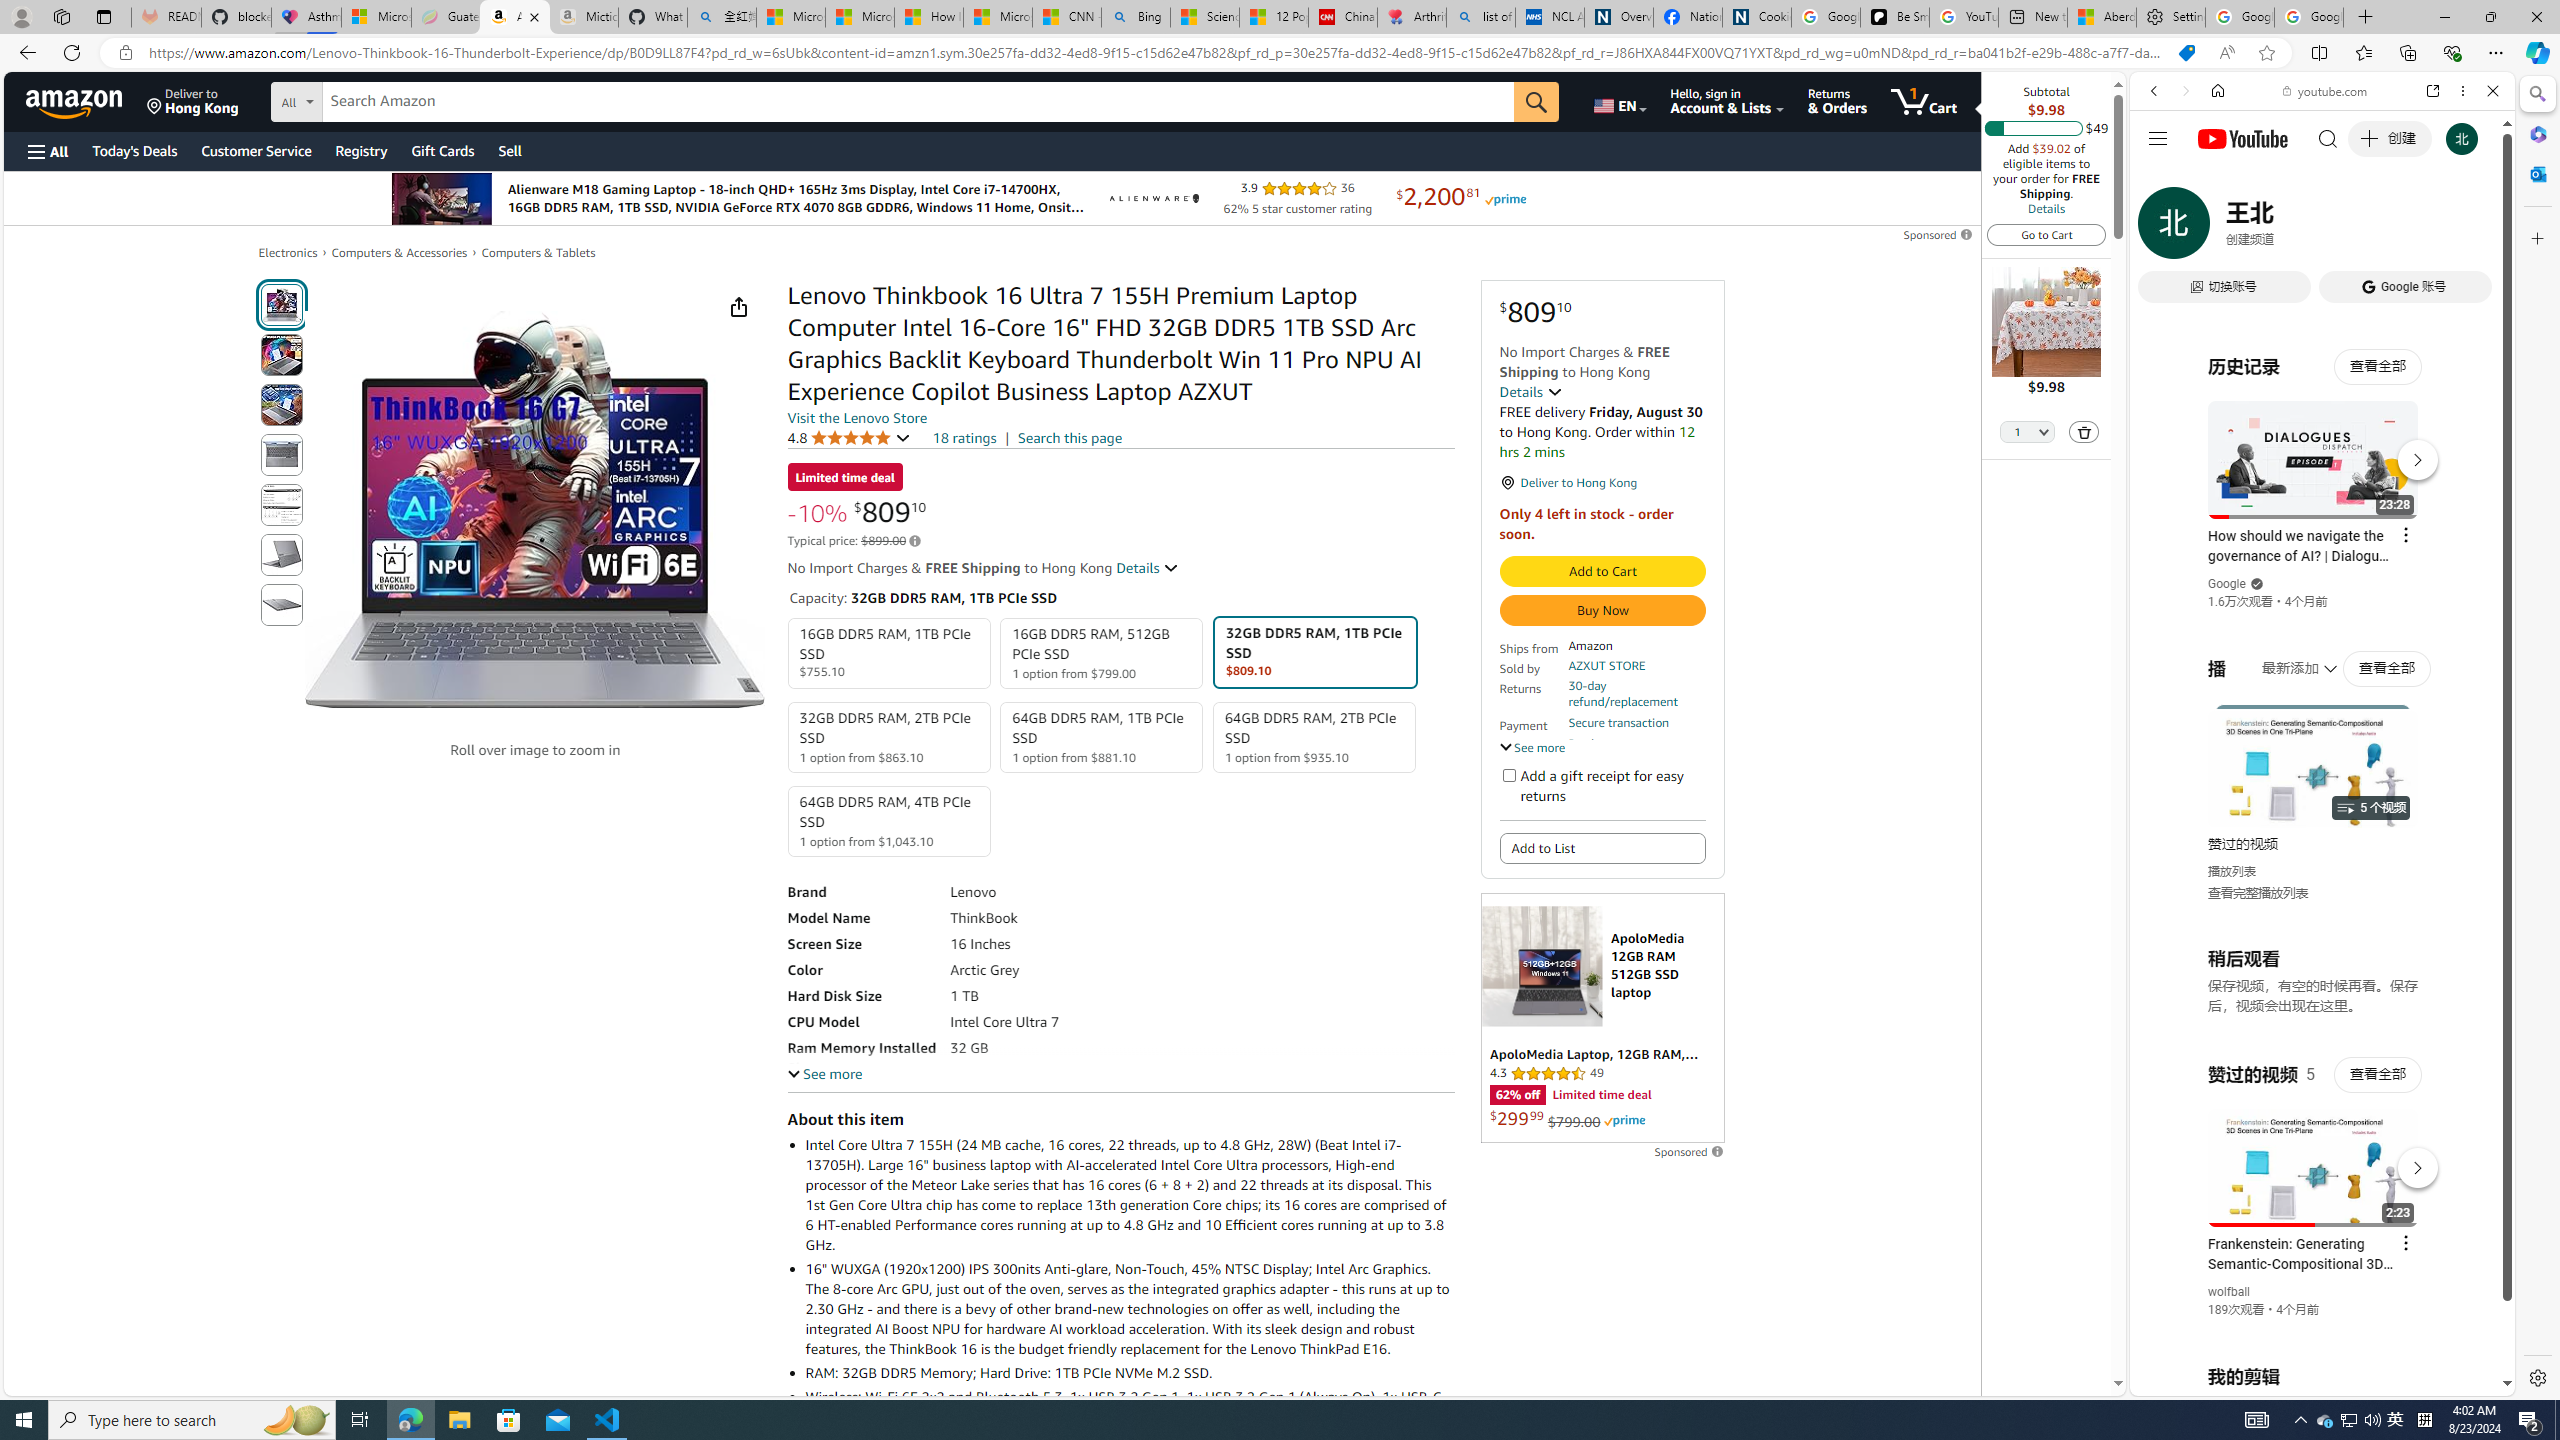 The width and height of the screenshot is (2560, 1440). Describe the element at coordinates (360, 150) in the screenshot. I see `Registry` at that location.